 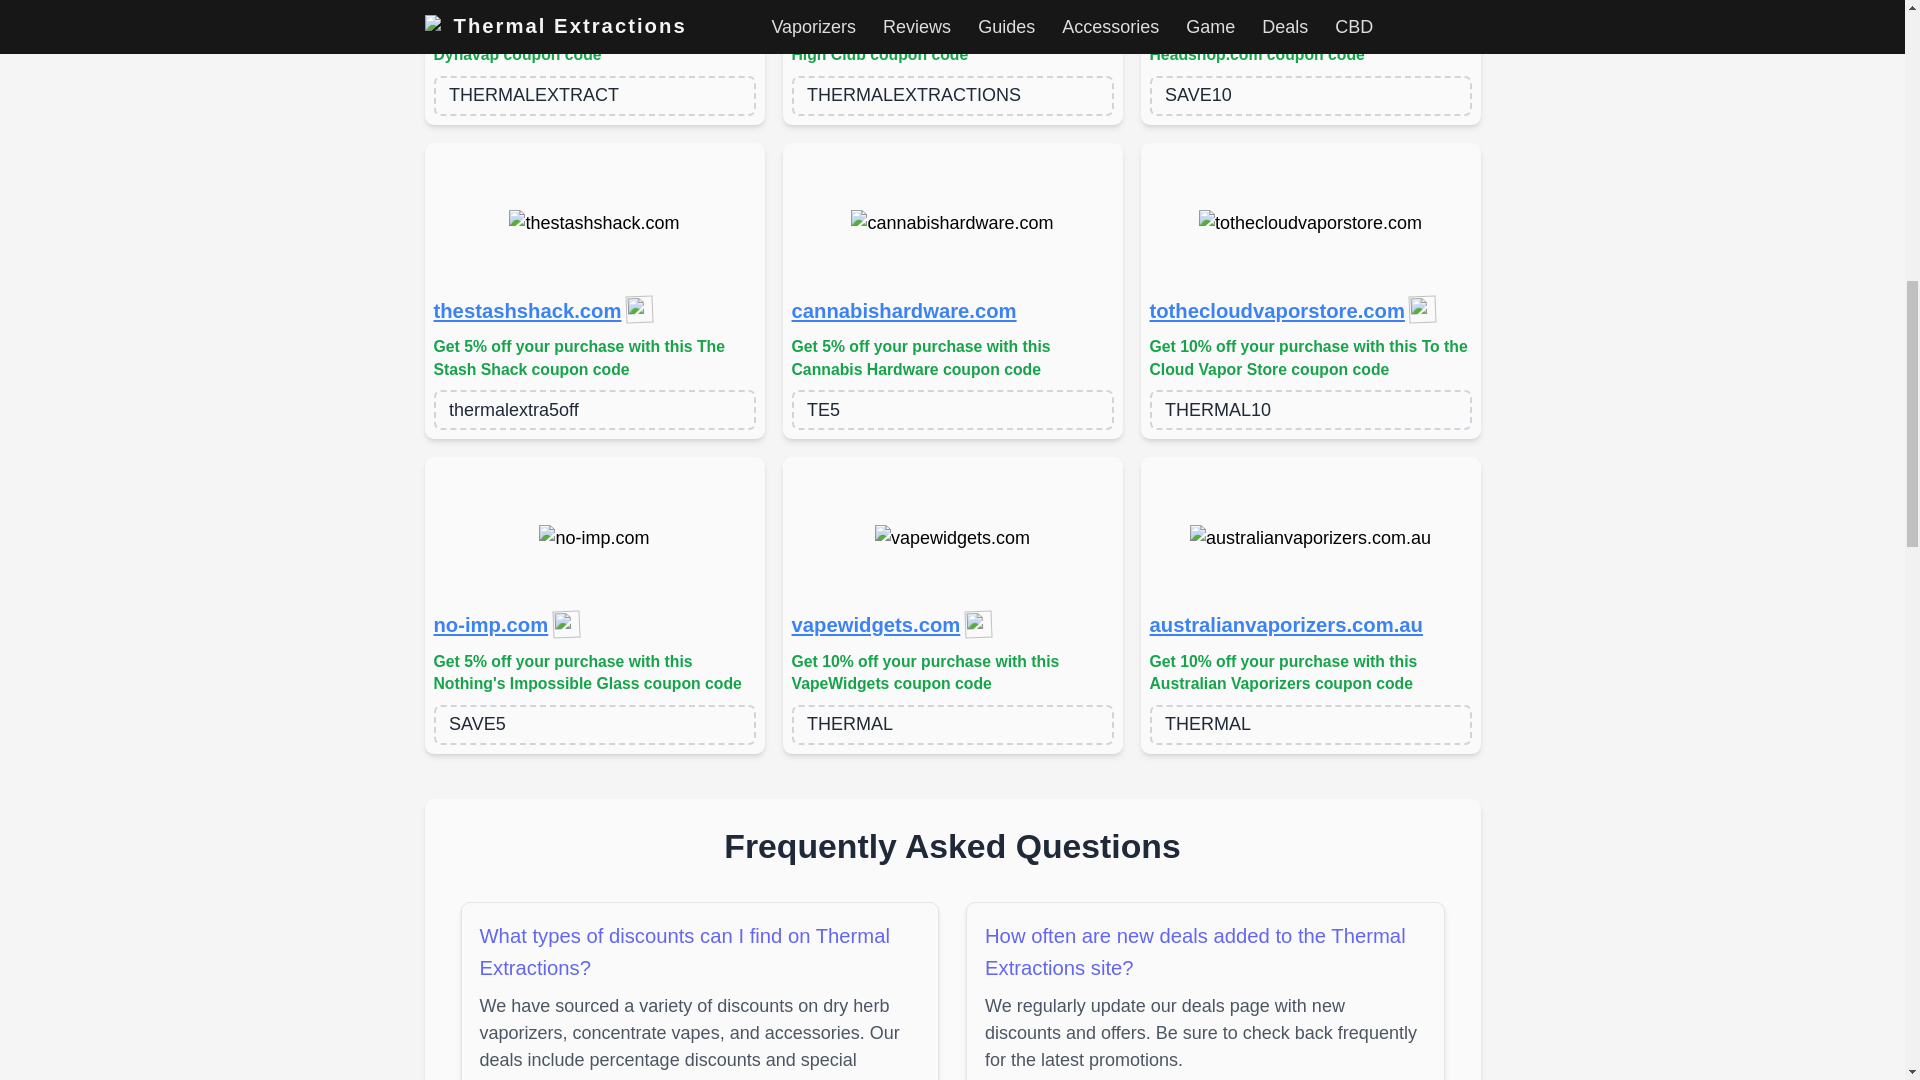 What do you see at coordinates (1278, 312) in the screenshot?
I see `tothecloudvaporstore.com` at bounding box center [1278, 312].